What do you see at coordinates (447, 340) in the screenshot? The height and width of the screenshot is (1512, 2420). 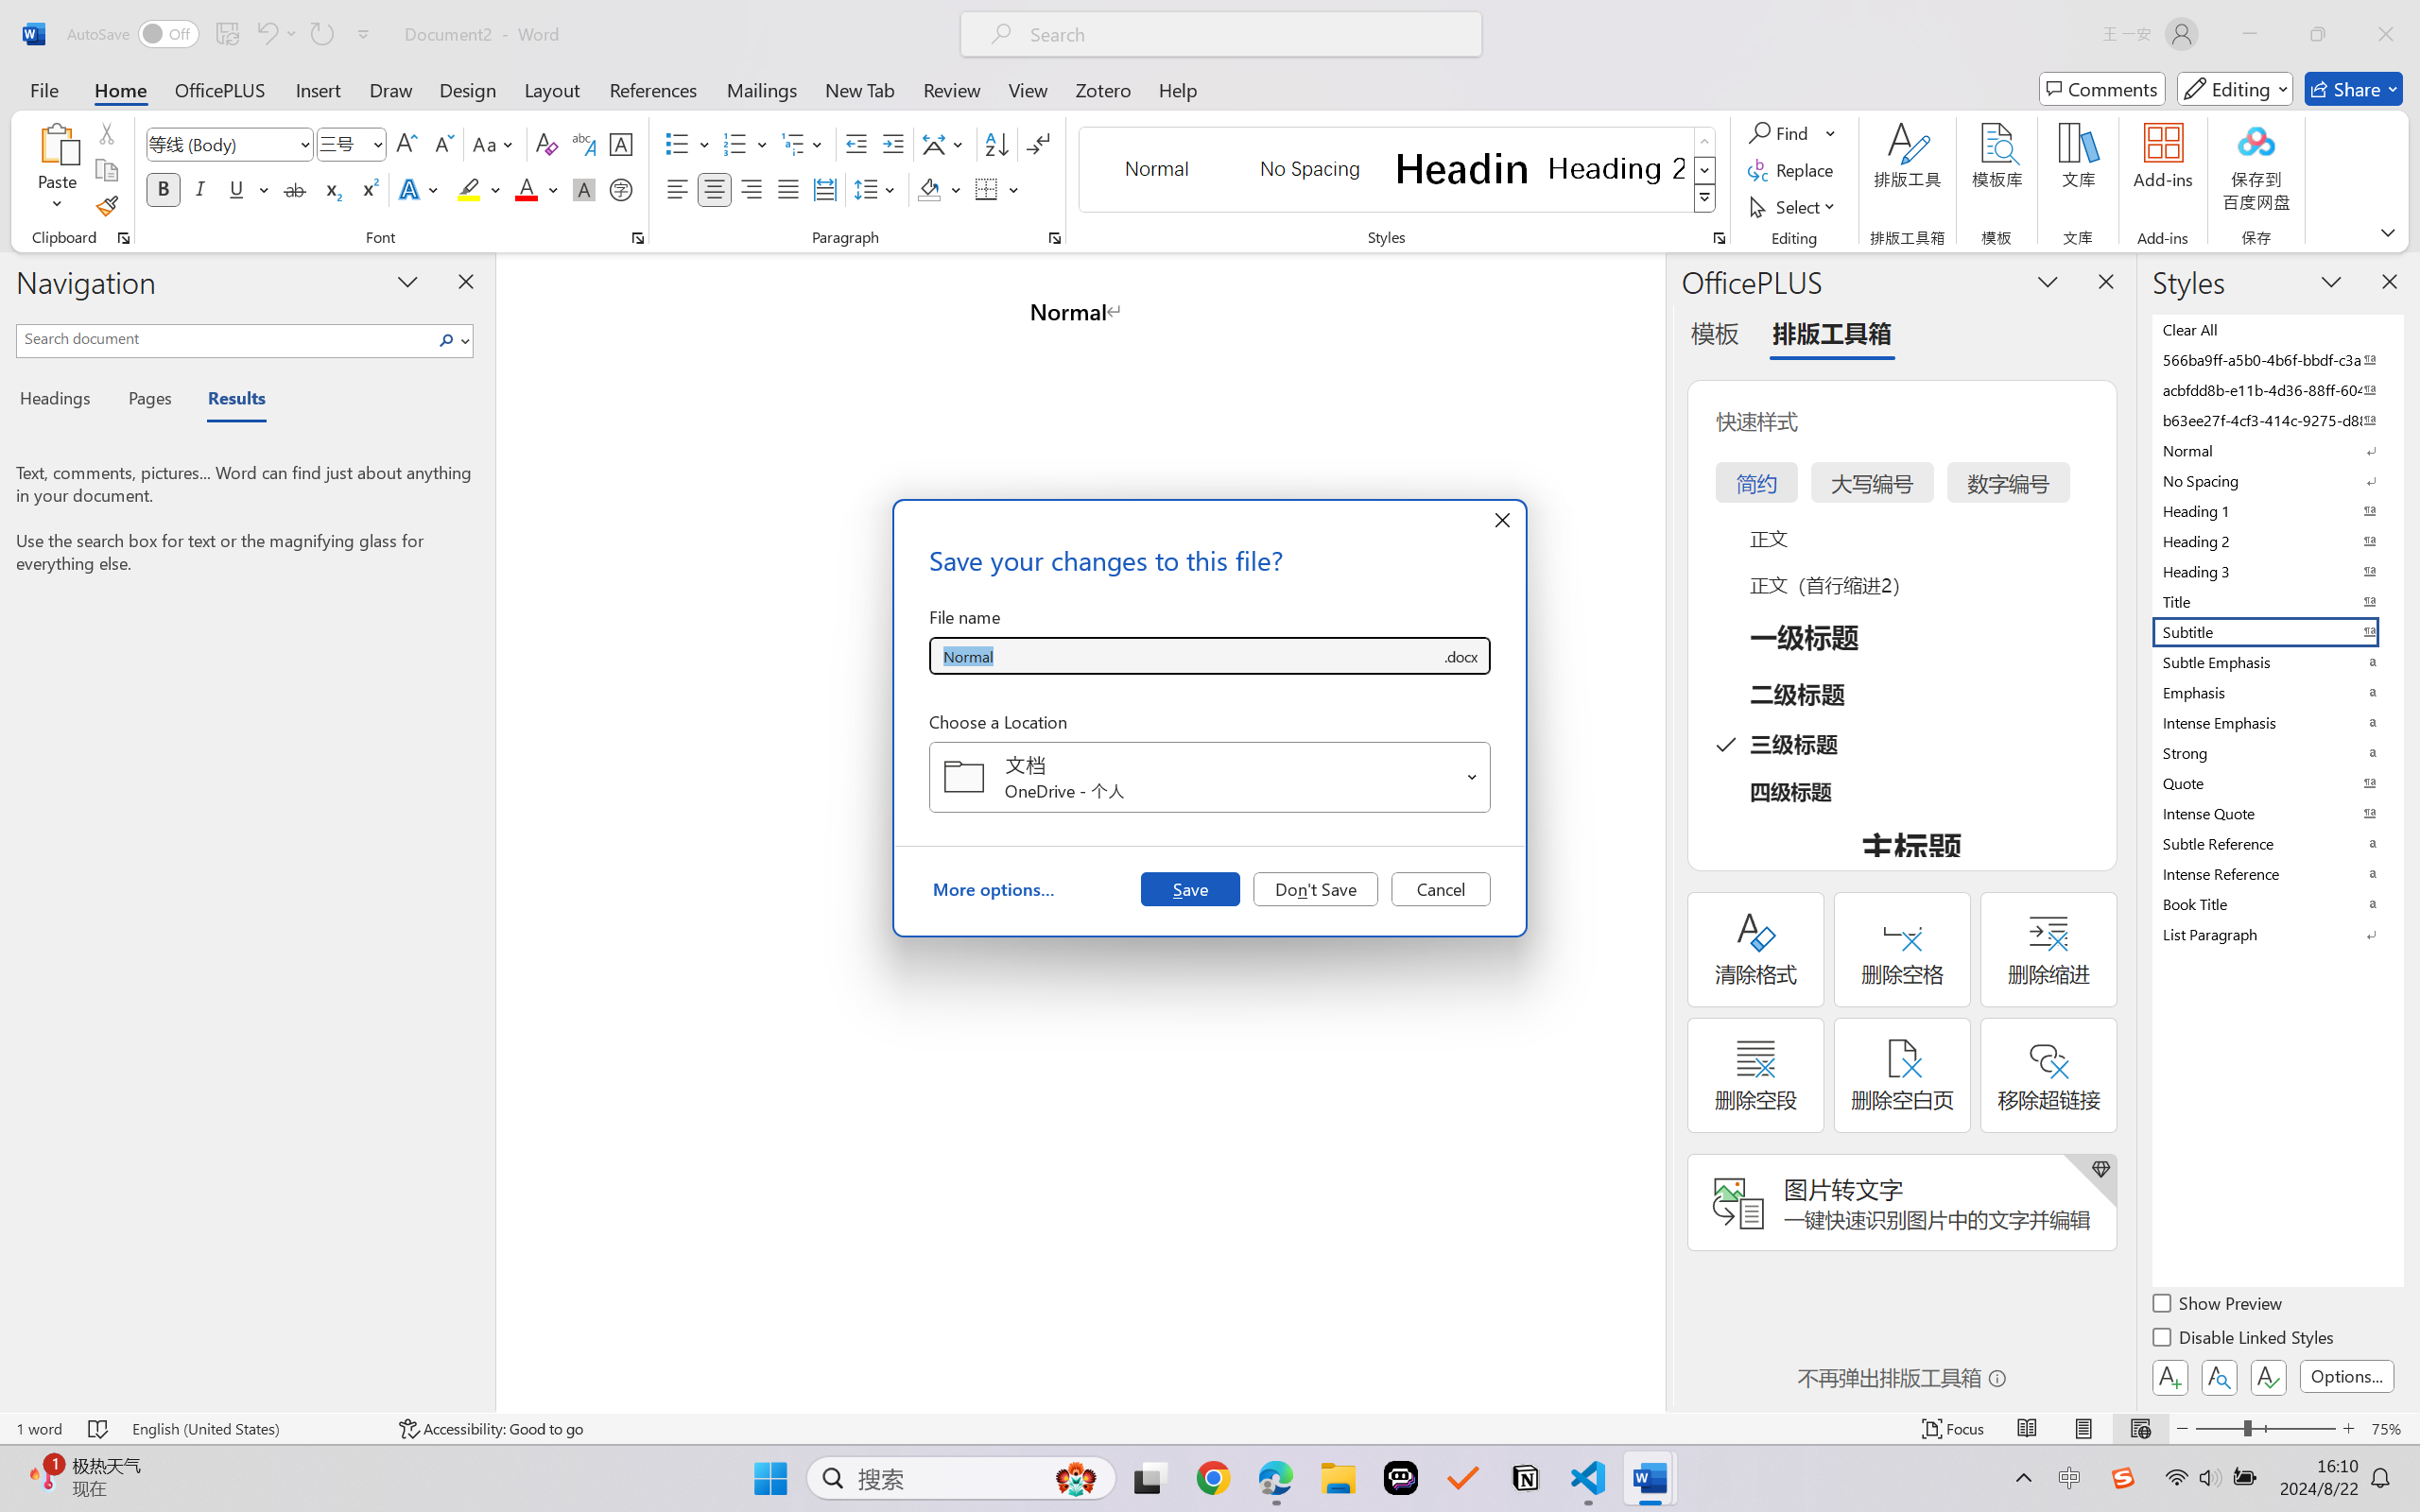 I see `Search` at bounding box center [447, 340].